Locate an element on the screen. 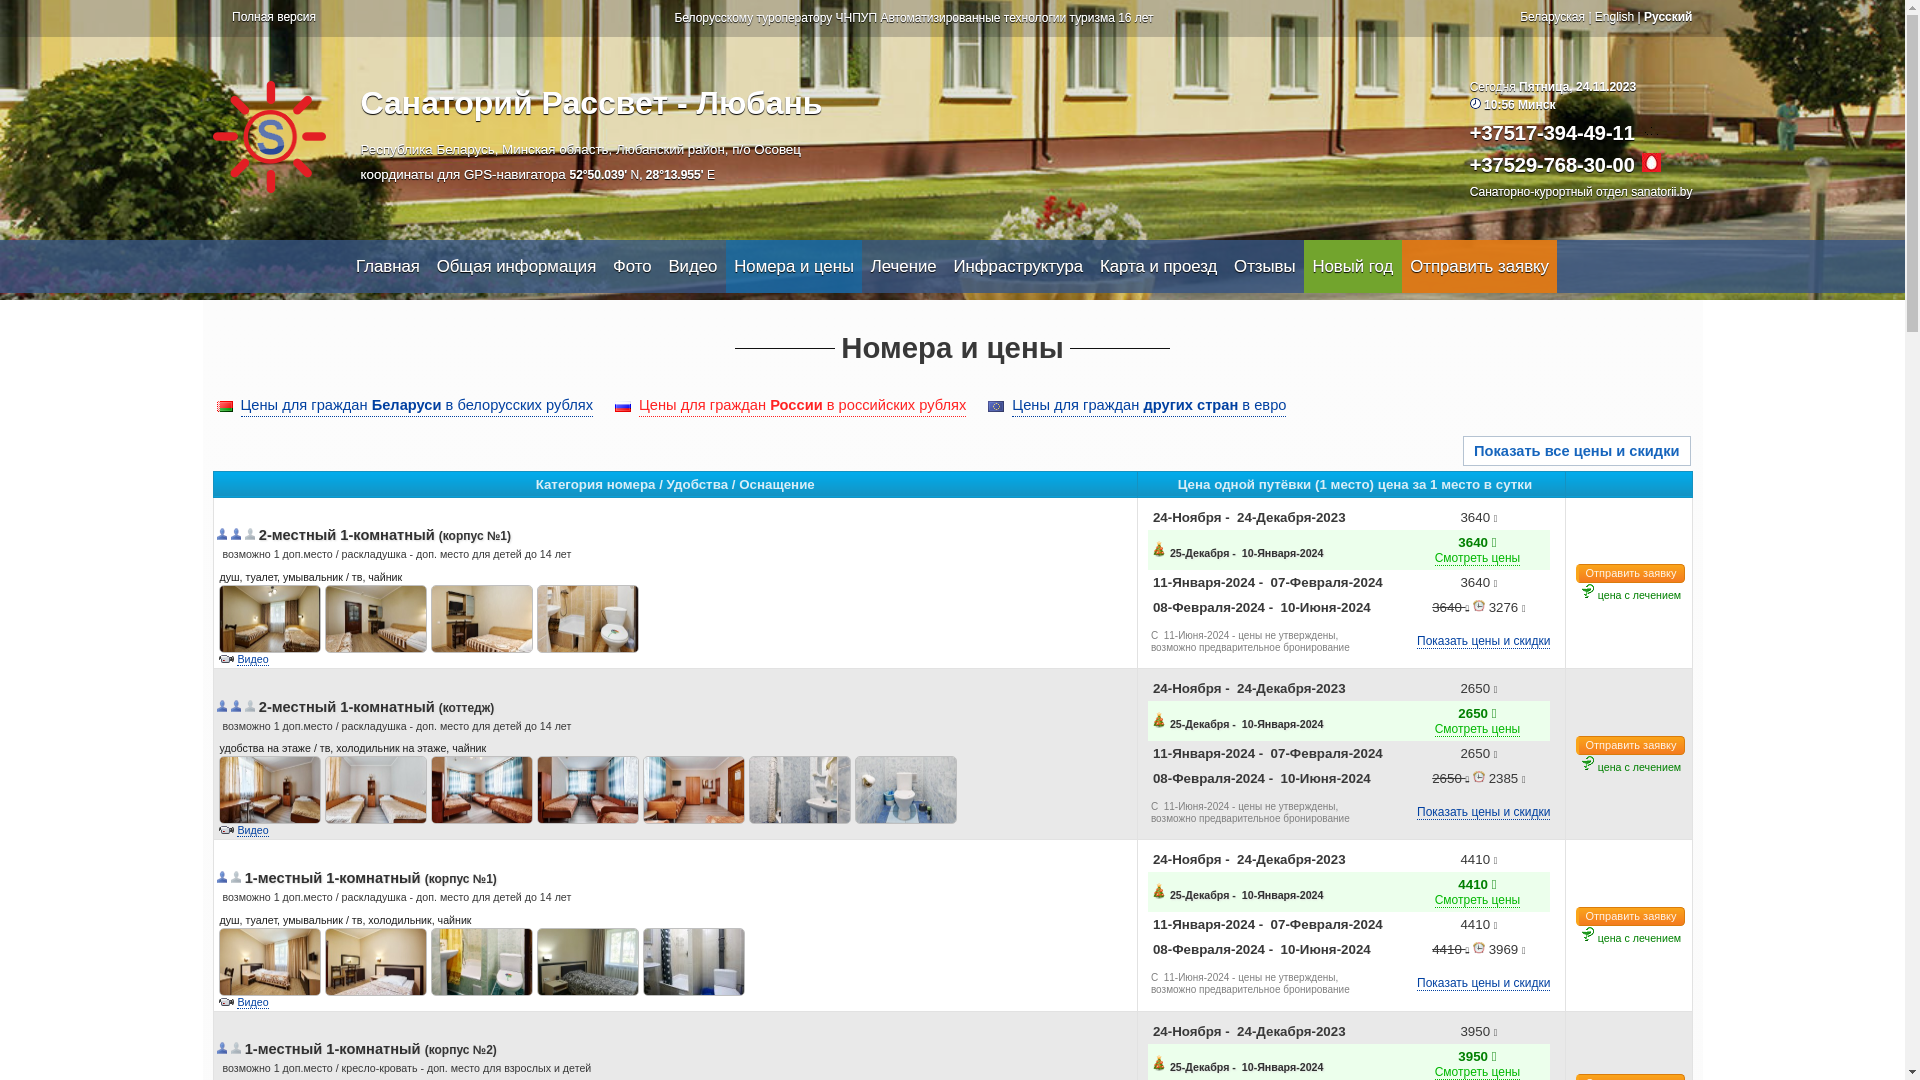 This screenshot has height=1080, width=1920. +37529-768-30-00 is located at coordinates (1552, 165).